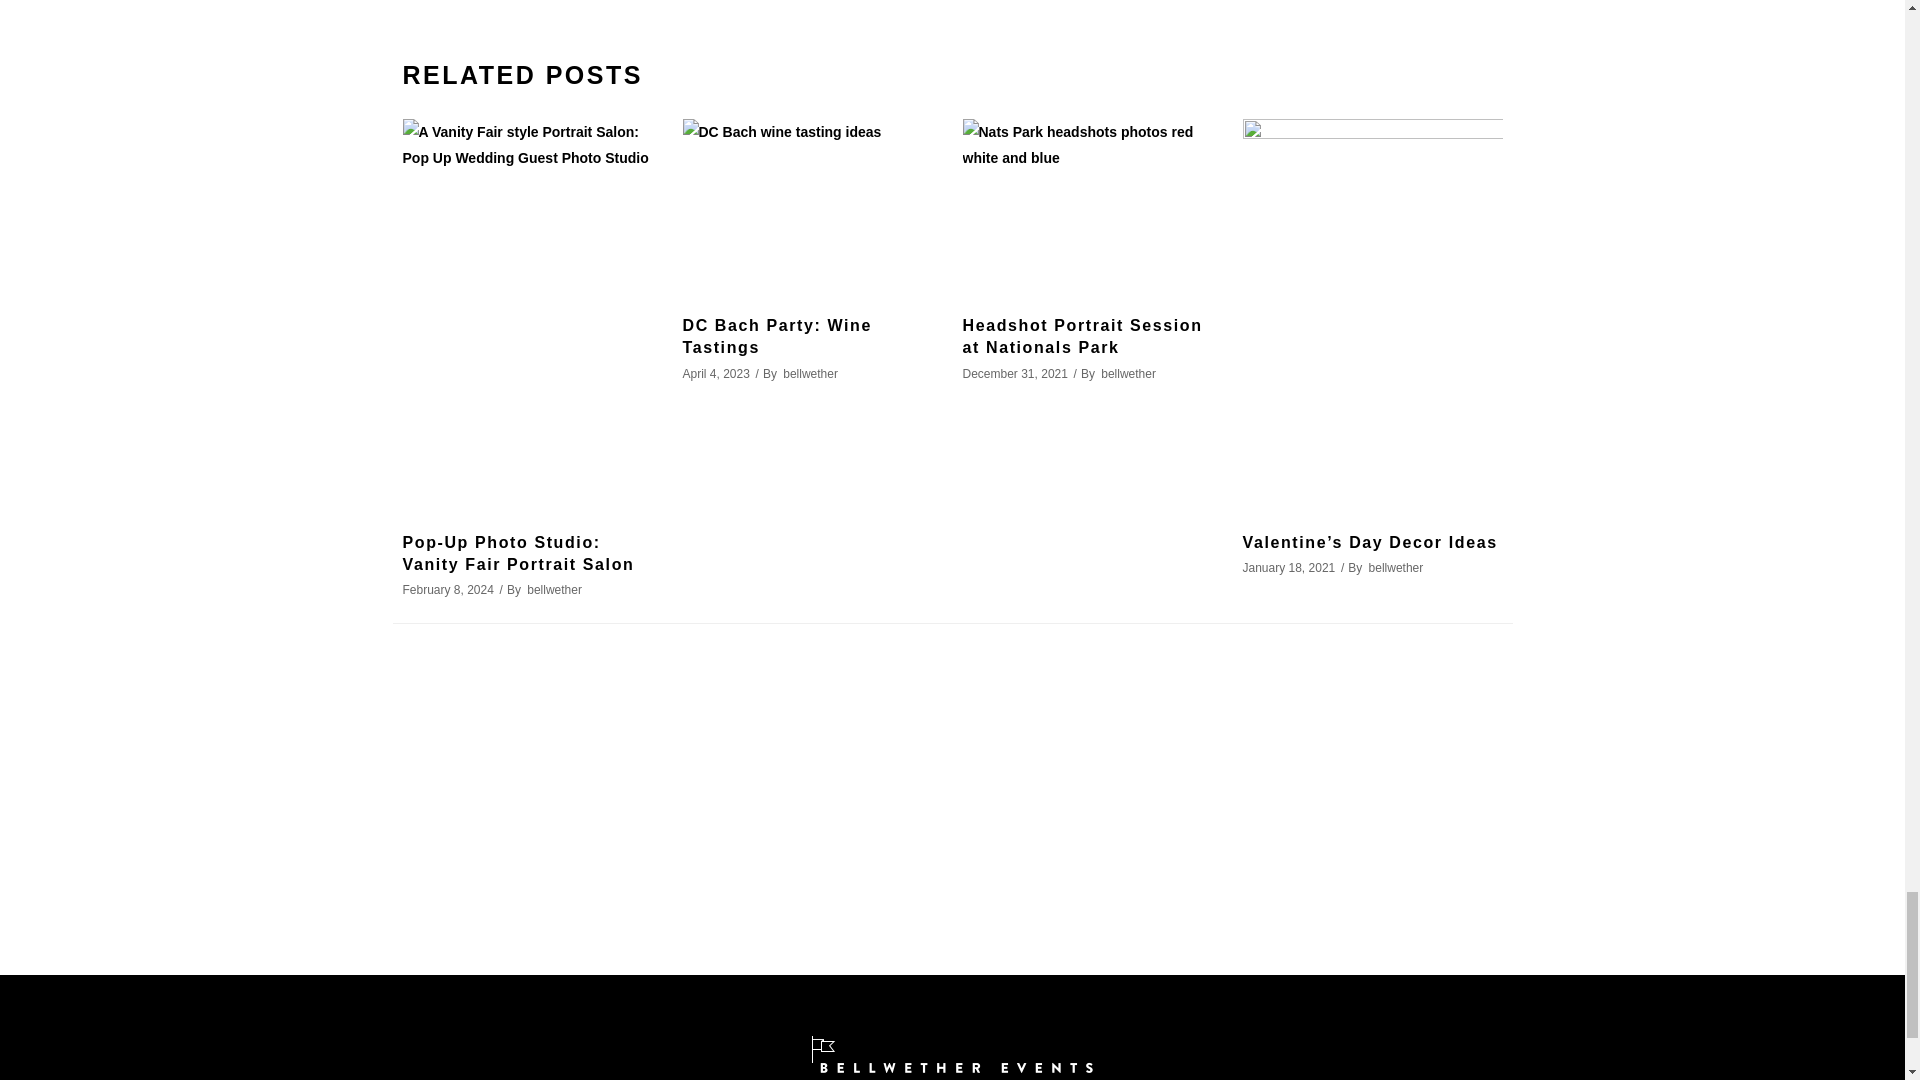 The image size is (1920, 1080). What do you see at coordinates (1081, 336) in the screenshot?
I see `Headshot Portrait Session at Nationals Park` at bounding box center [1081, 336].